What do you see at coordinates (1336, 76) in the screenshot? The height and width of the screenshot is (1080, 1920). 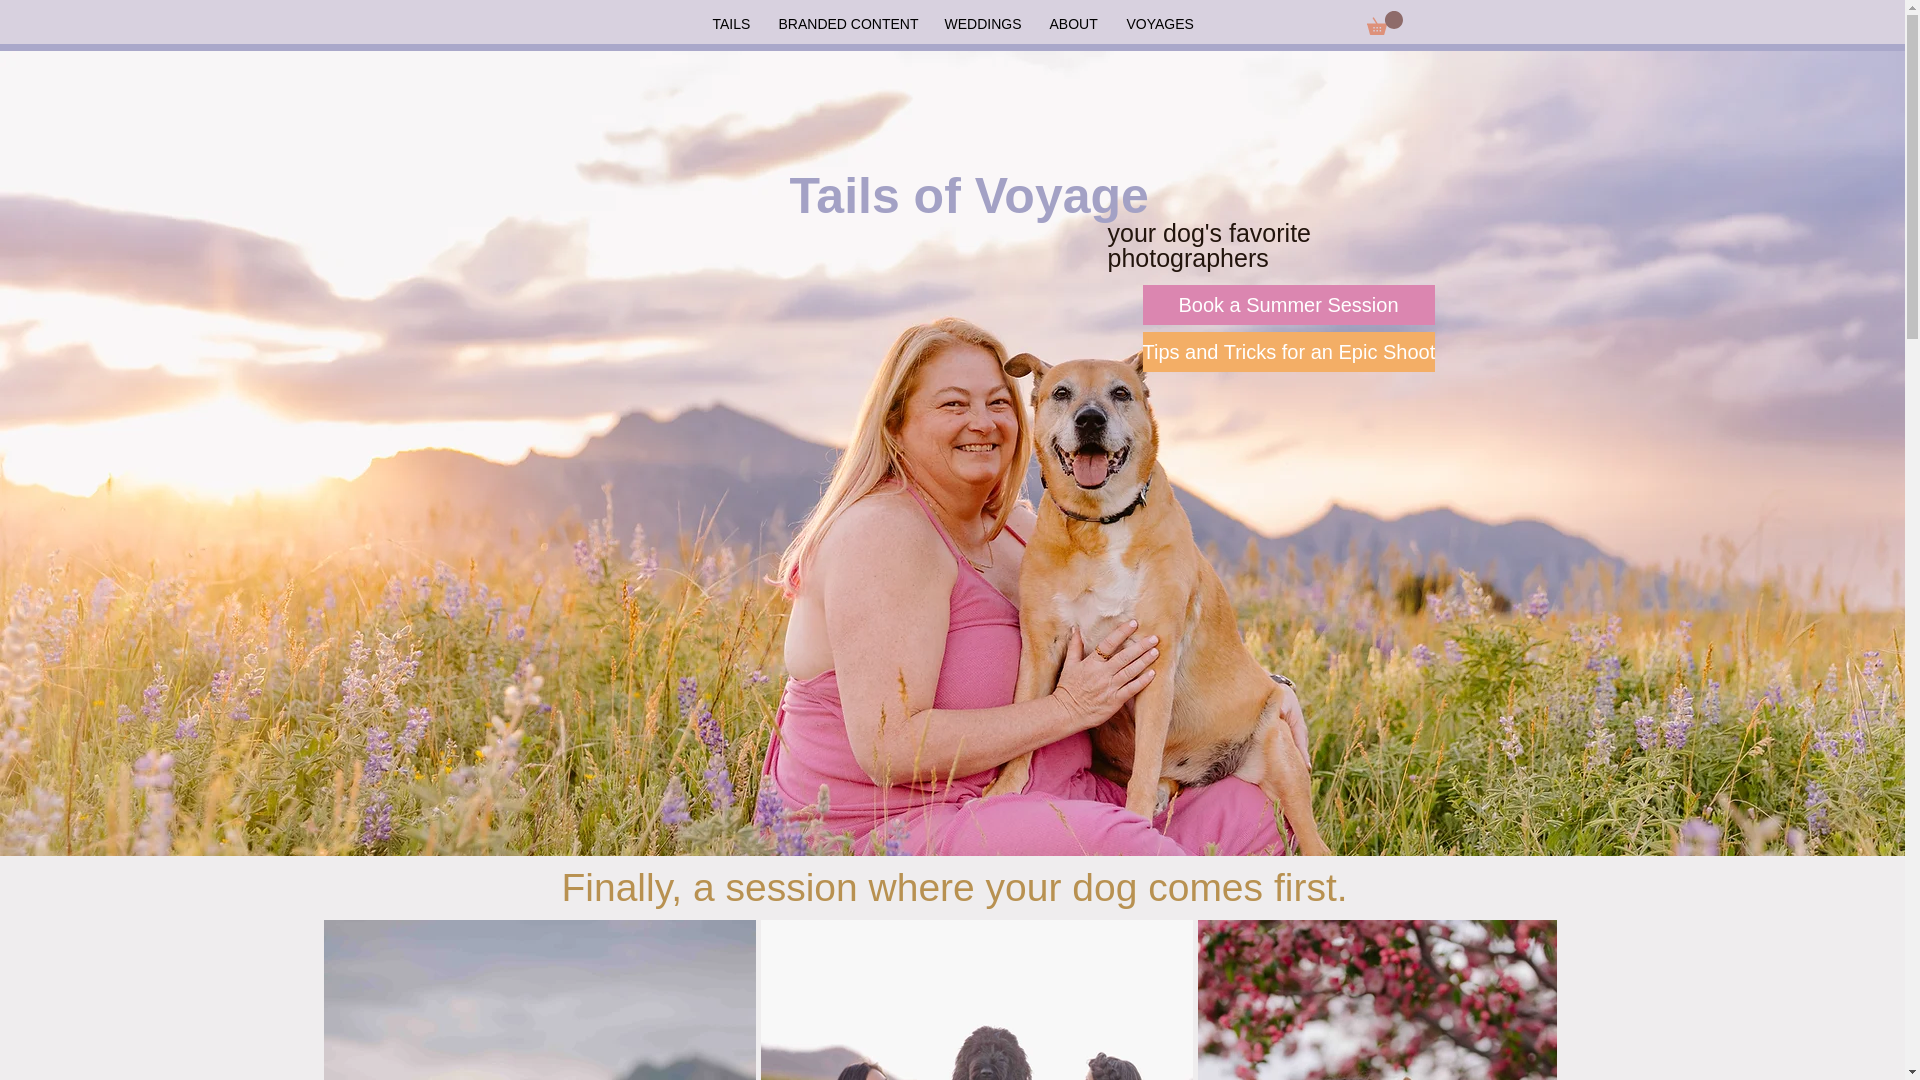 I see `Log In` at bounding box center [1336, 76].